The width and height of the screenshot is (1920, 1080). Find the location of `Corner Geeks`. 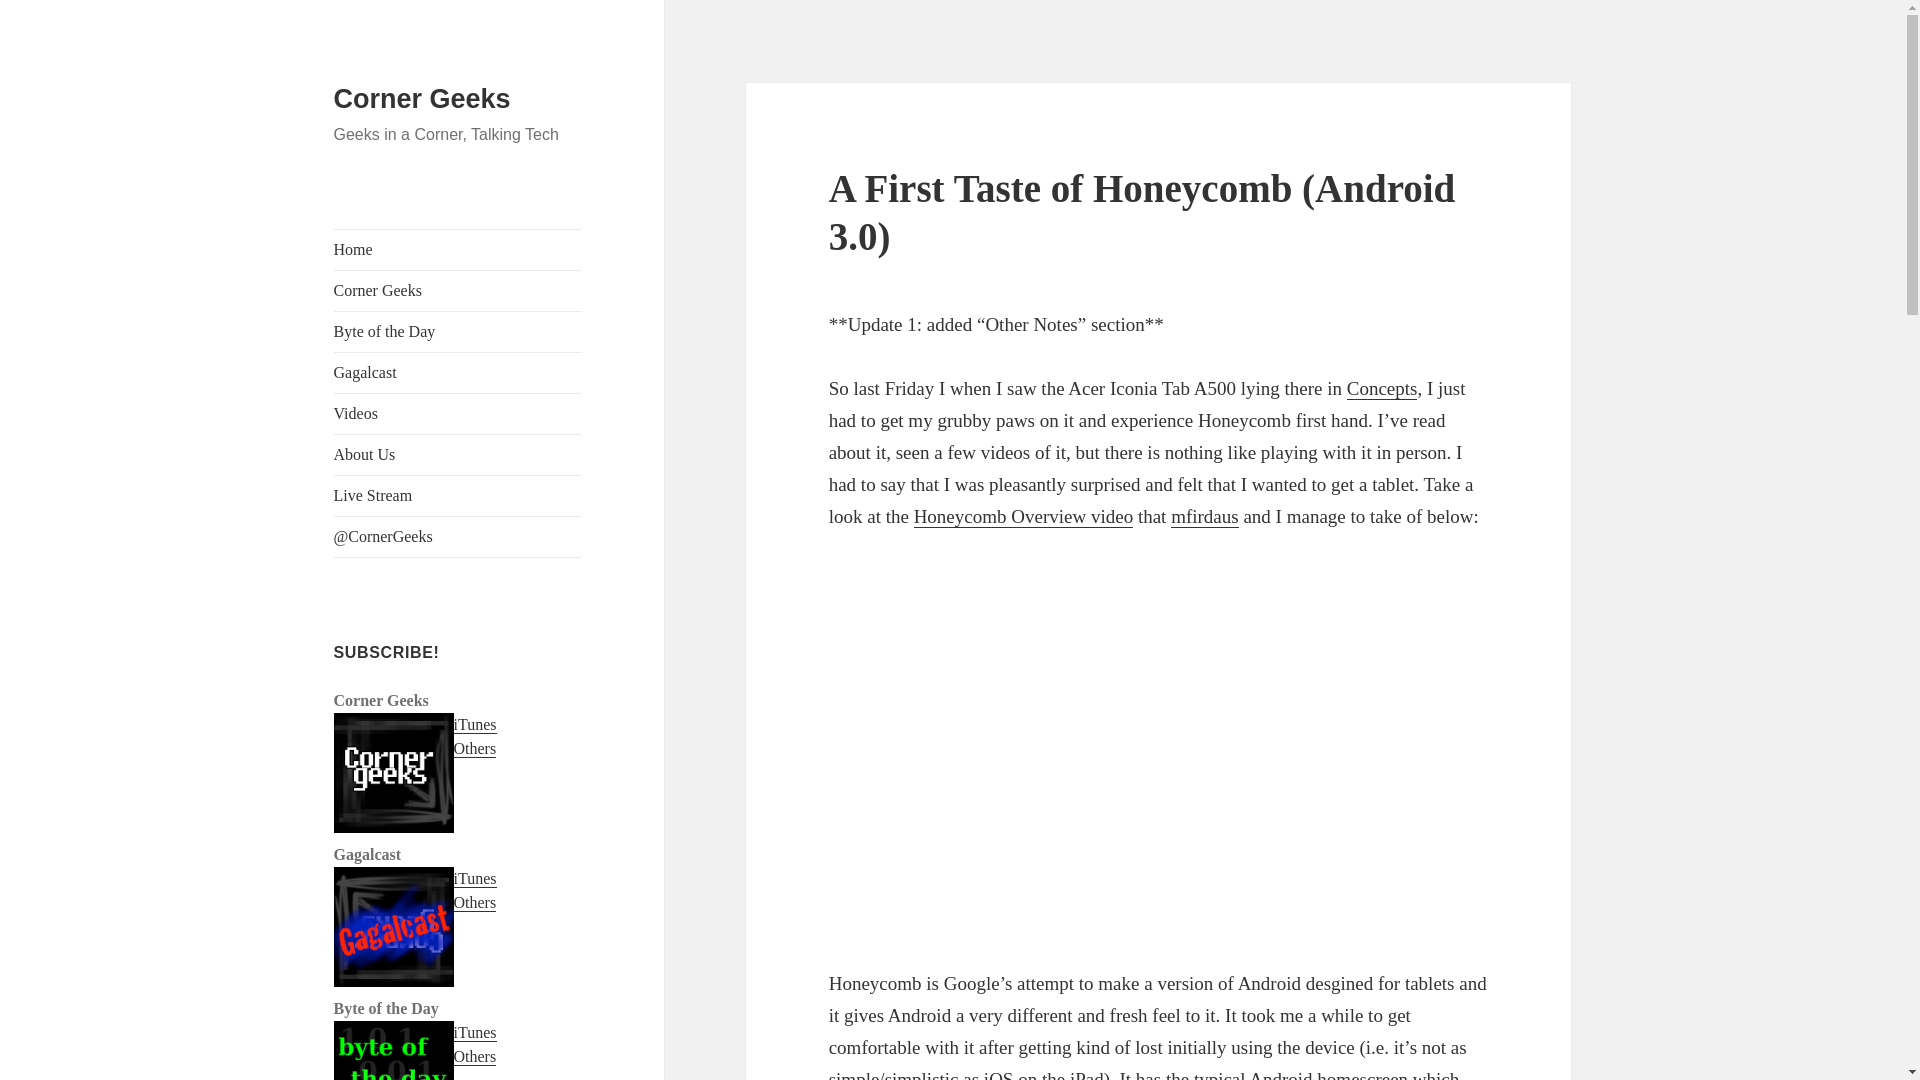

Corner Geeks is located at coordinates (458, 291).